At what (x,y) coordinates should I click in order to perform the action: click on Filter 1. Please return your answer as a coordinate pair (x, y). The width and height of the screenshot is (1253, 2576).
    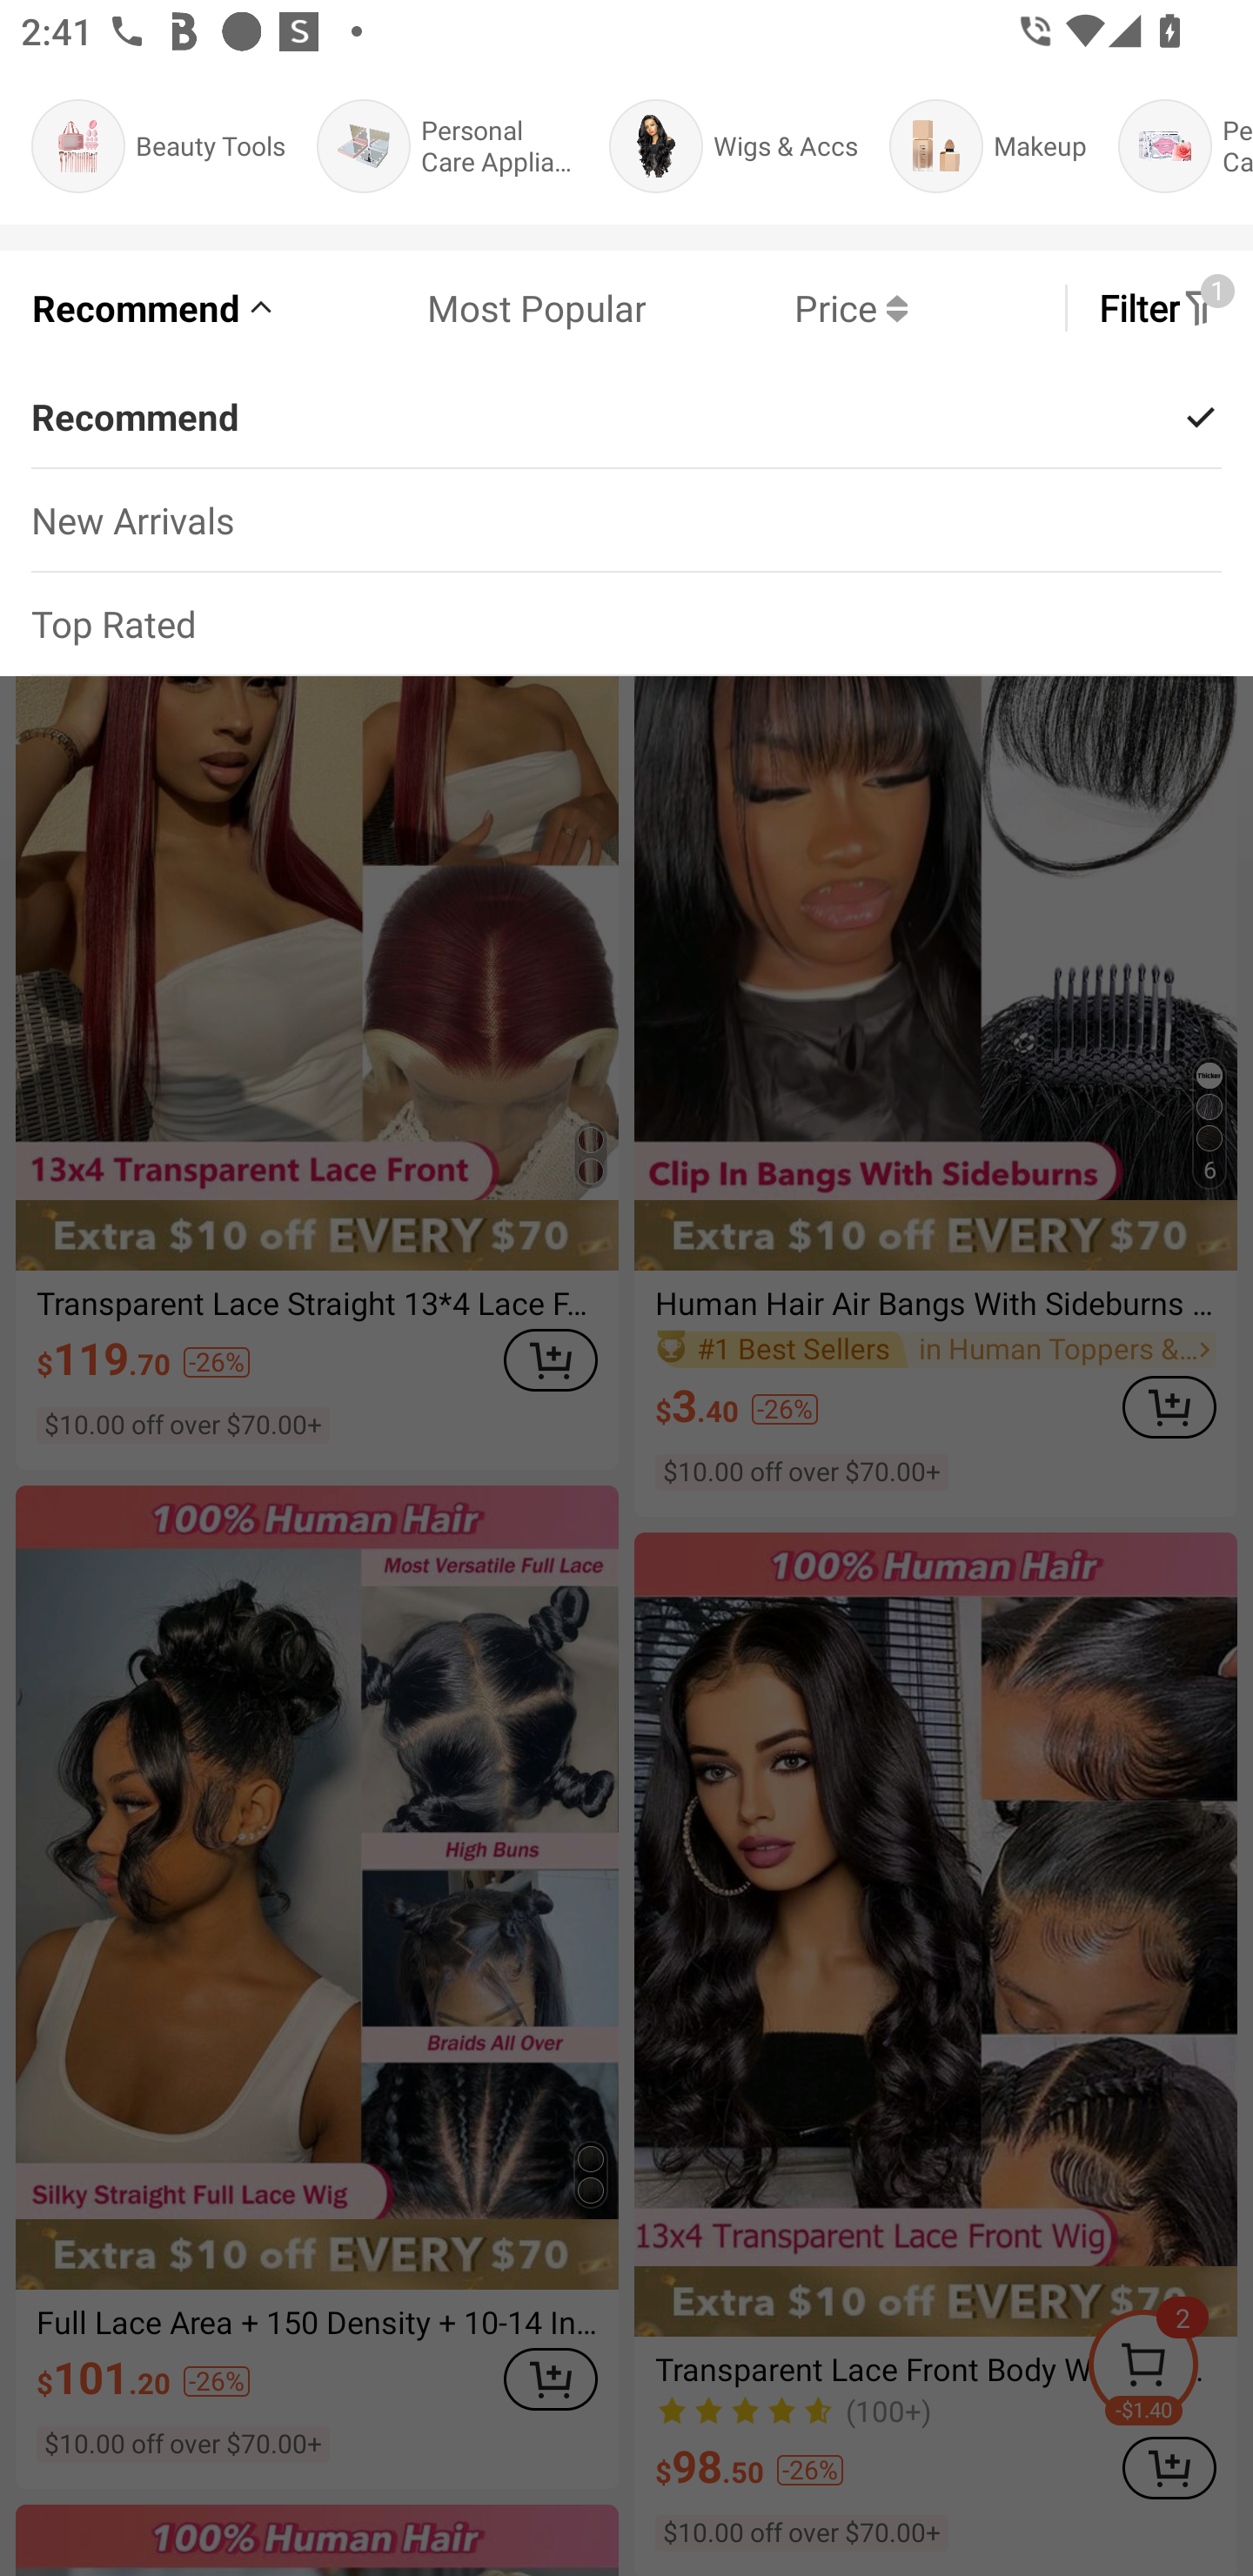
    Looking at the image, I should click on (1159, 308).